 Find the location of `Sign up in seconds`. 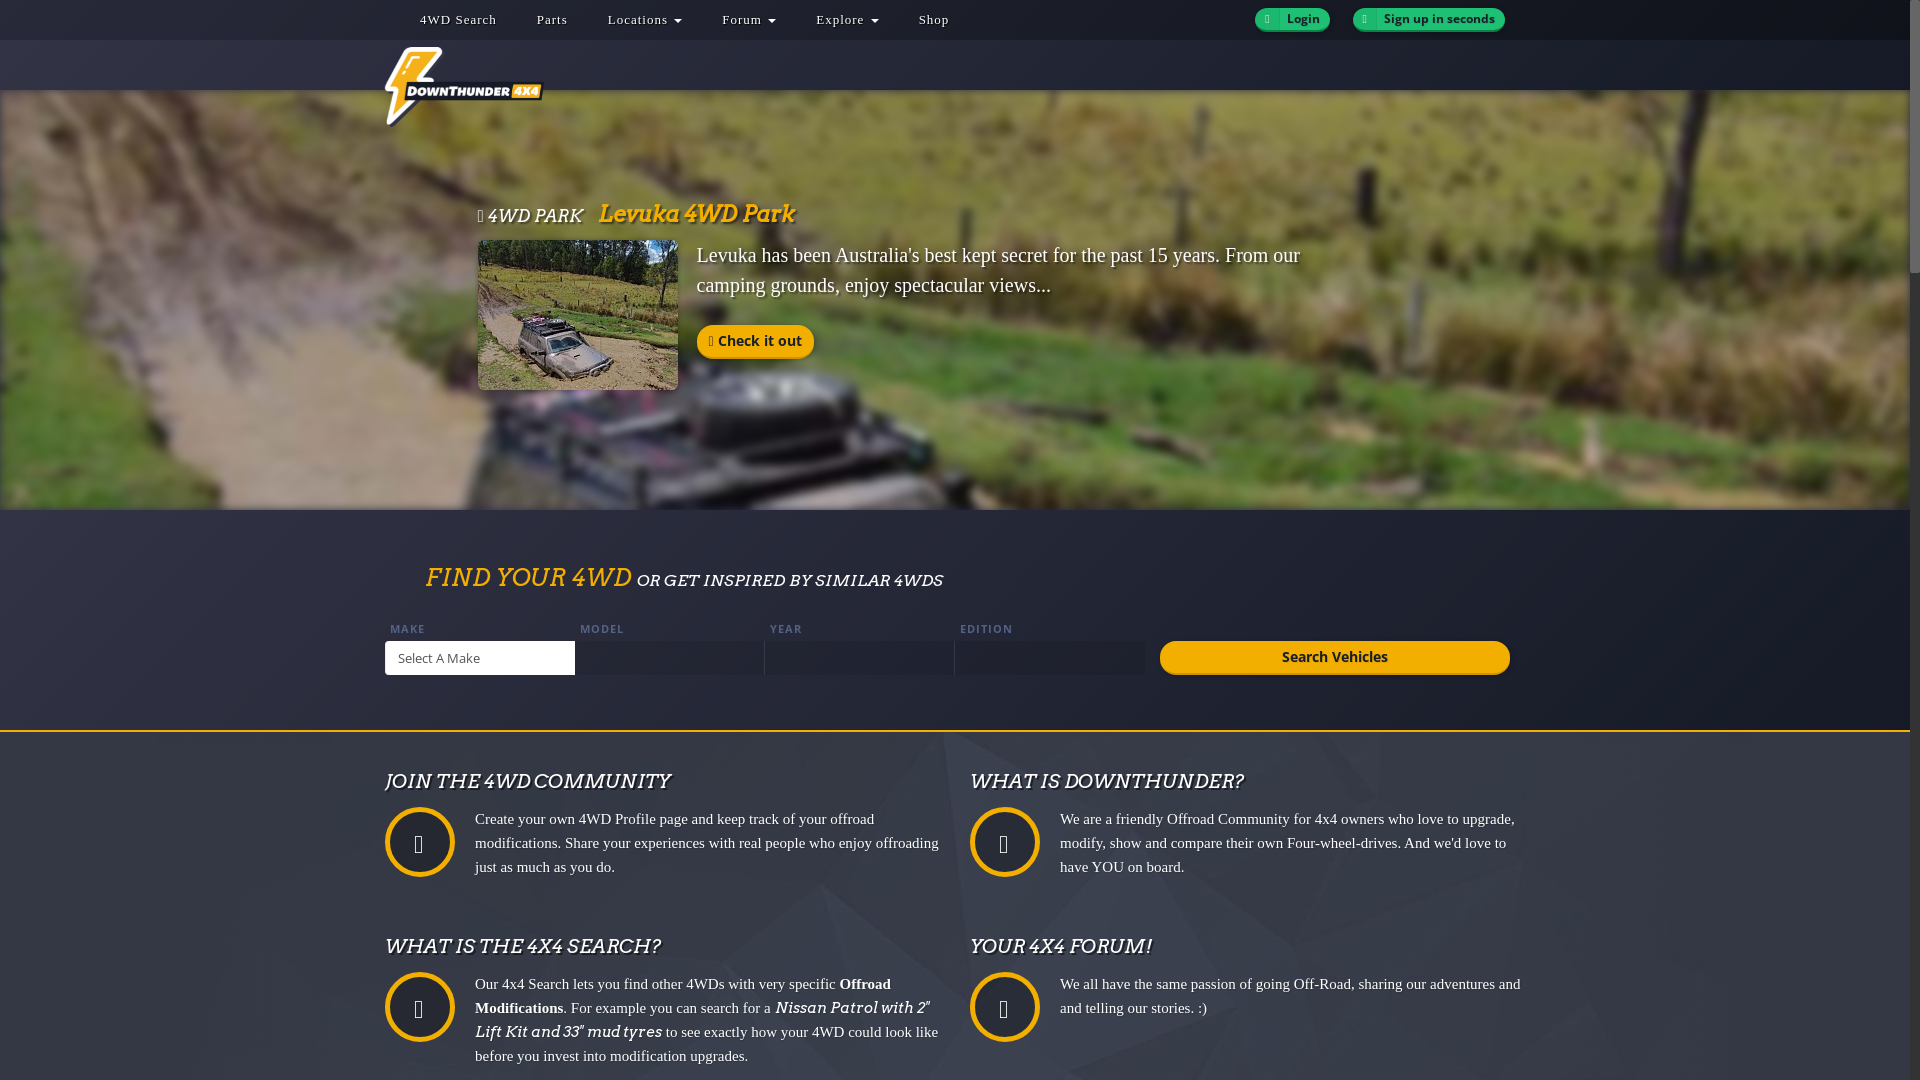

Sign up in seconds is located at coordinates (1429, 20).